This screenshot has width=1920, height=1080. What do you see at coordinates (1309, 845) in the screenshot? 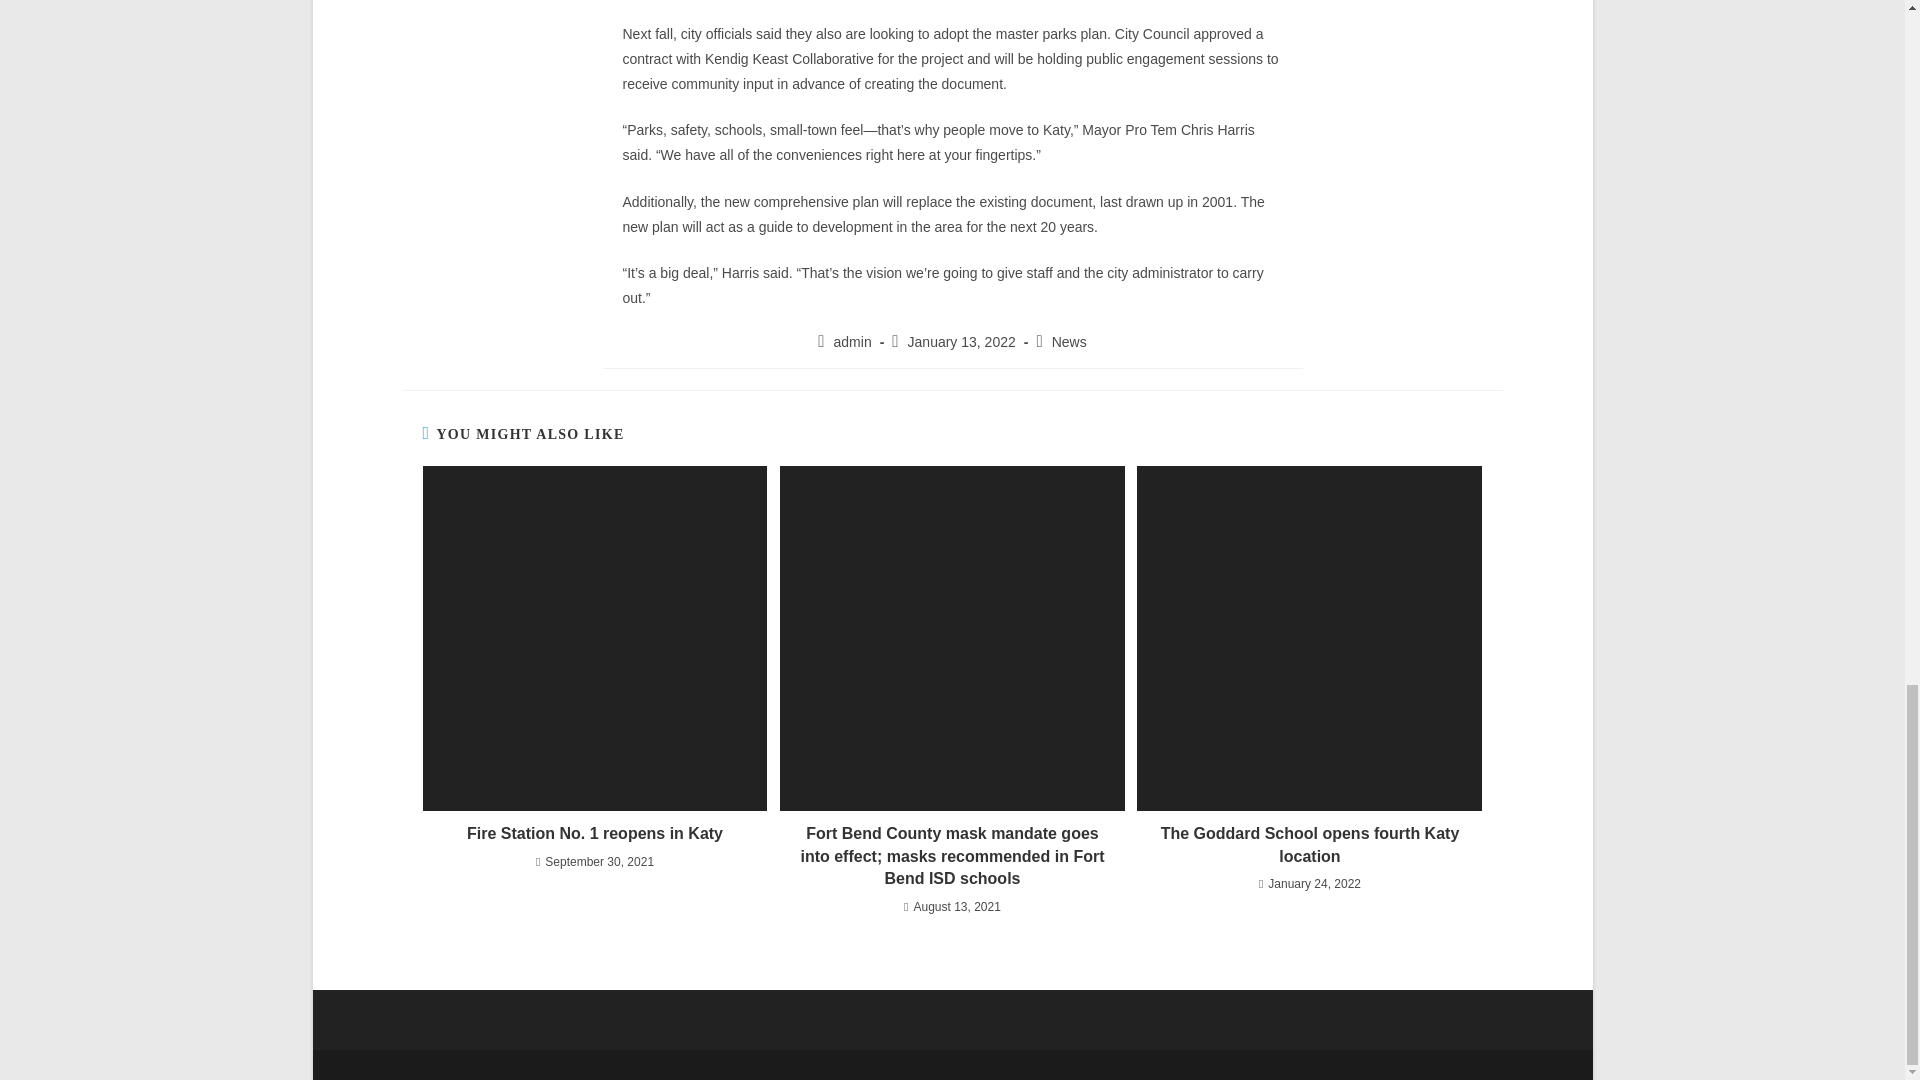
I see `The Goddard School opens fourth Katy location` at bounding box center [1309, 845].